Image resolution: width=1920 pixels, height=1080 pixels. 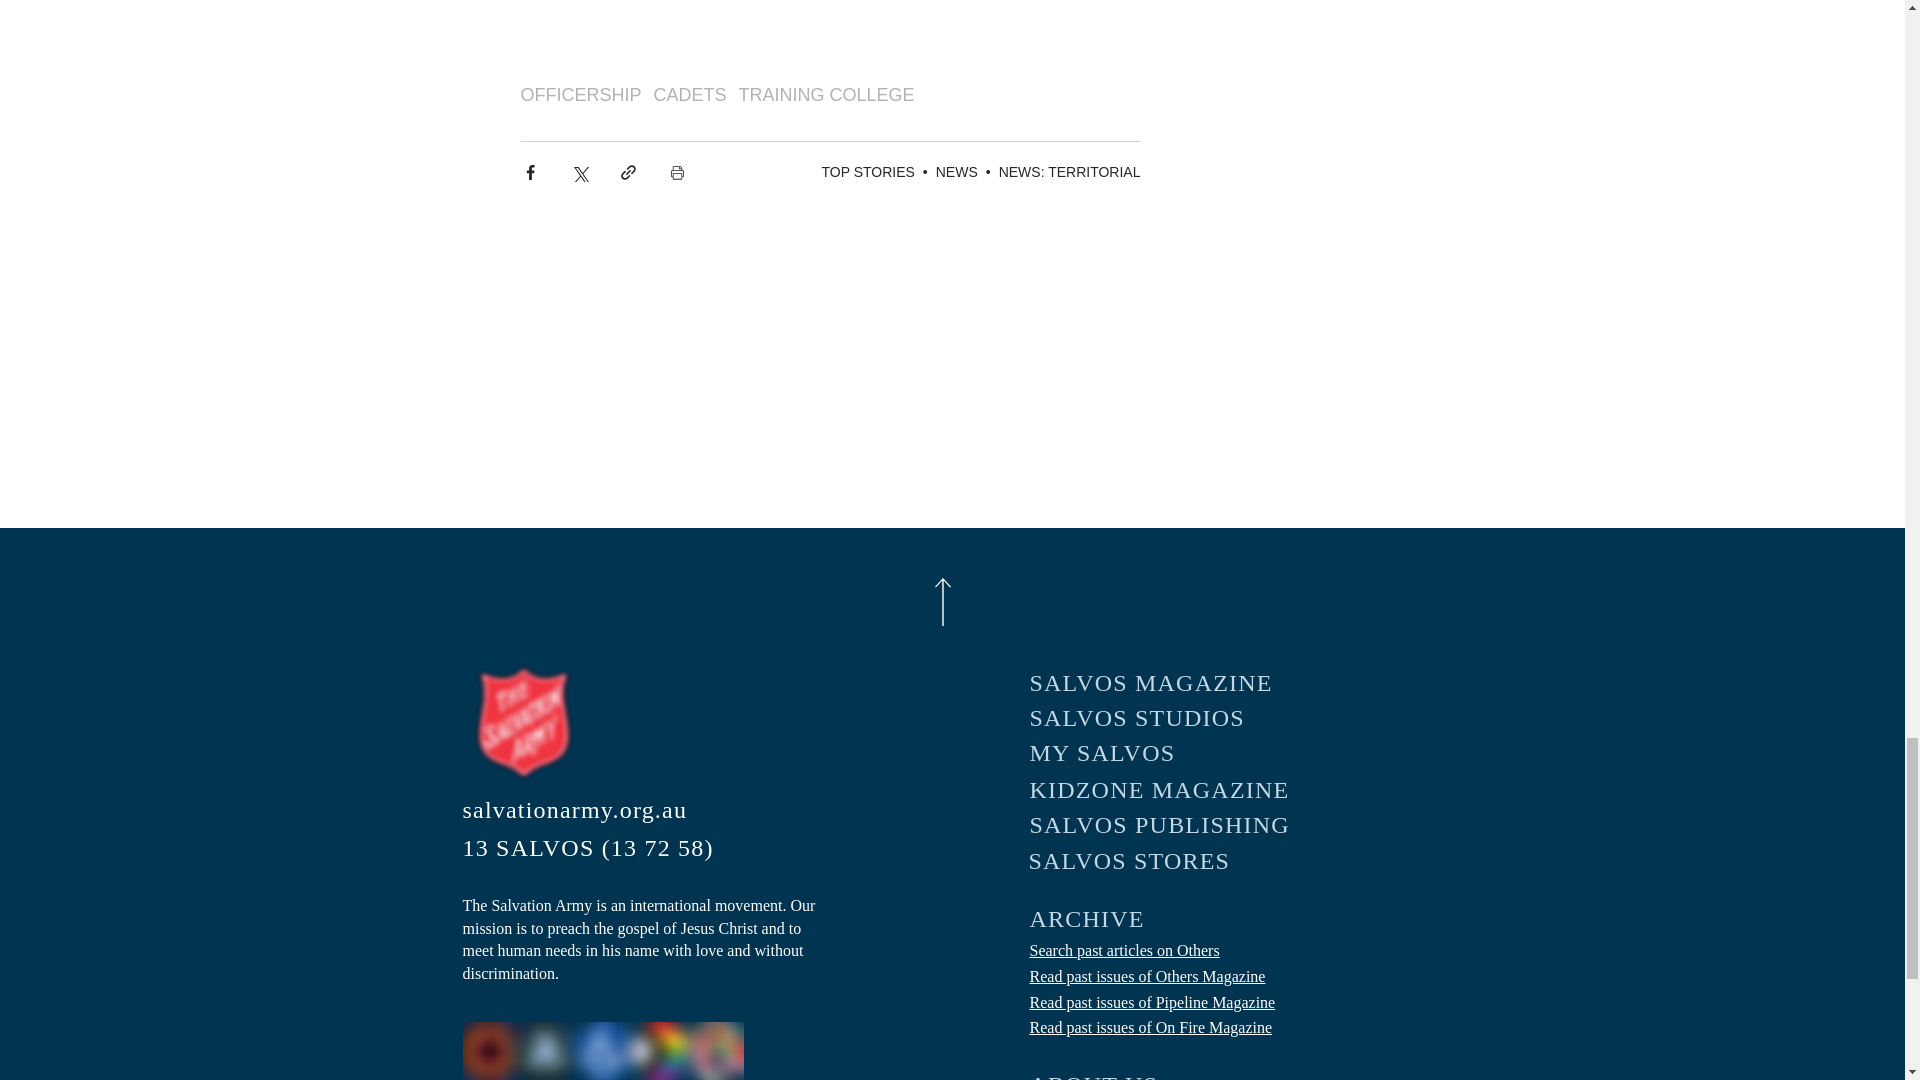 I want to click on Read past issues of Others Magazine, so click(x=1147, y=976).